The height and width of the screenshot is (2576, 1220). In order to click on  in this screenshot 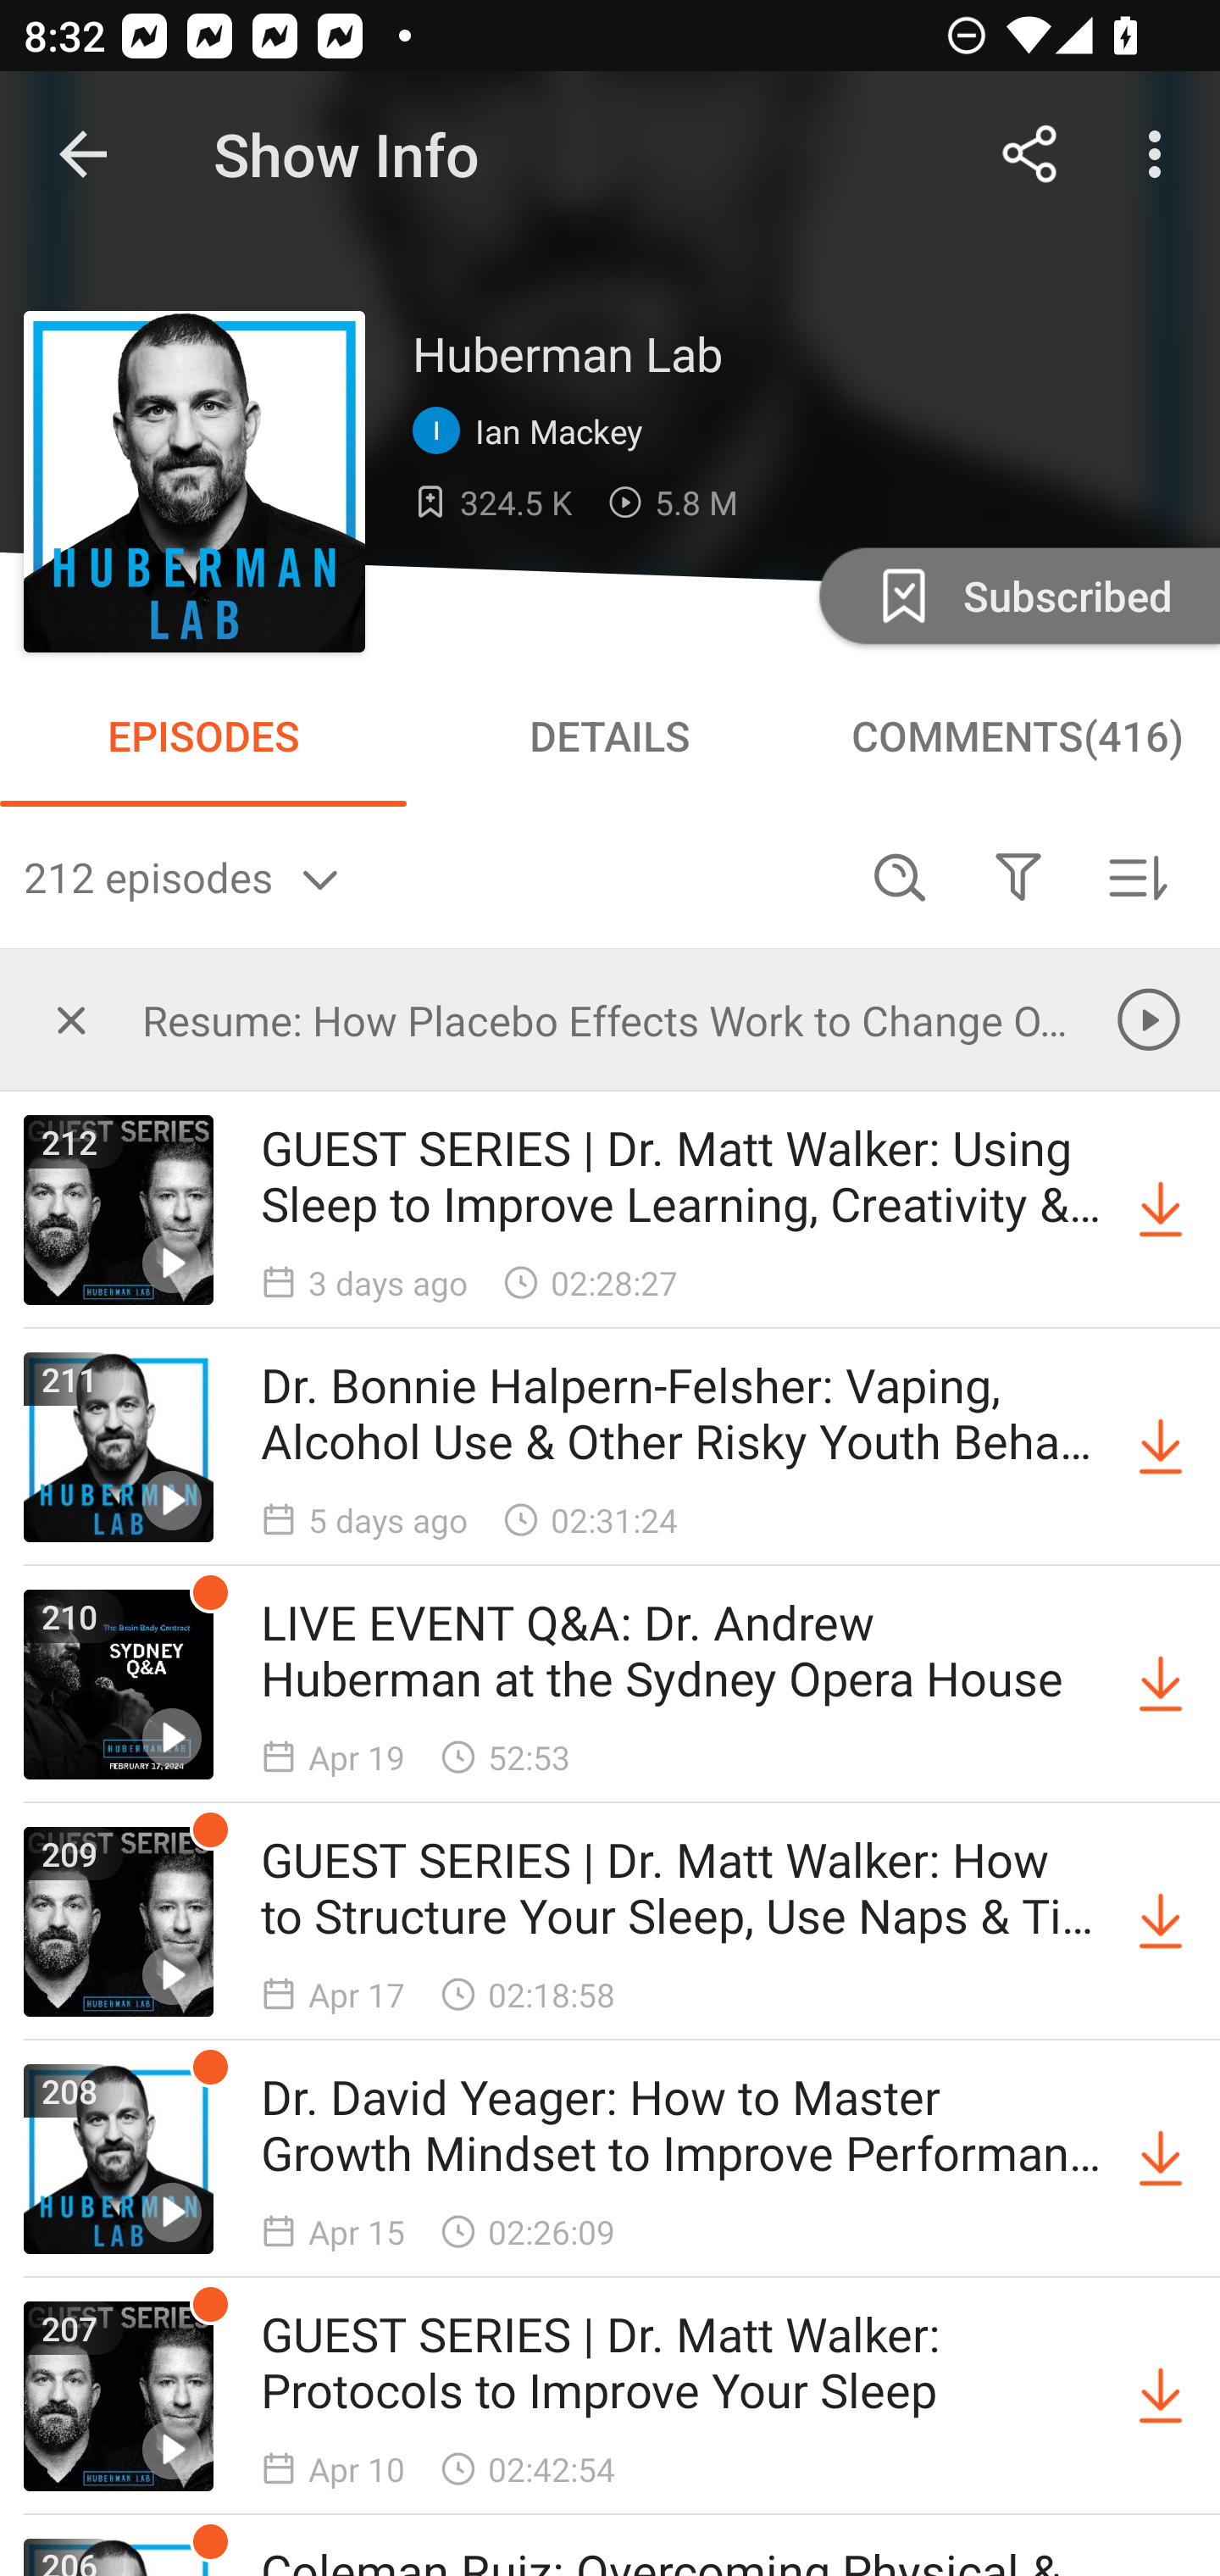, I will do `click(71, 1019)`.